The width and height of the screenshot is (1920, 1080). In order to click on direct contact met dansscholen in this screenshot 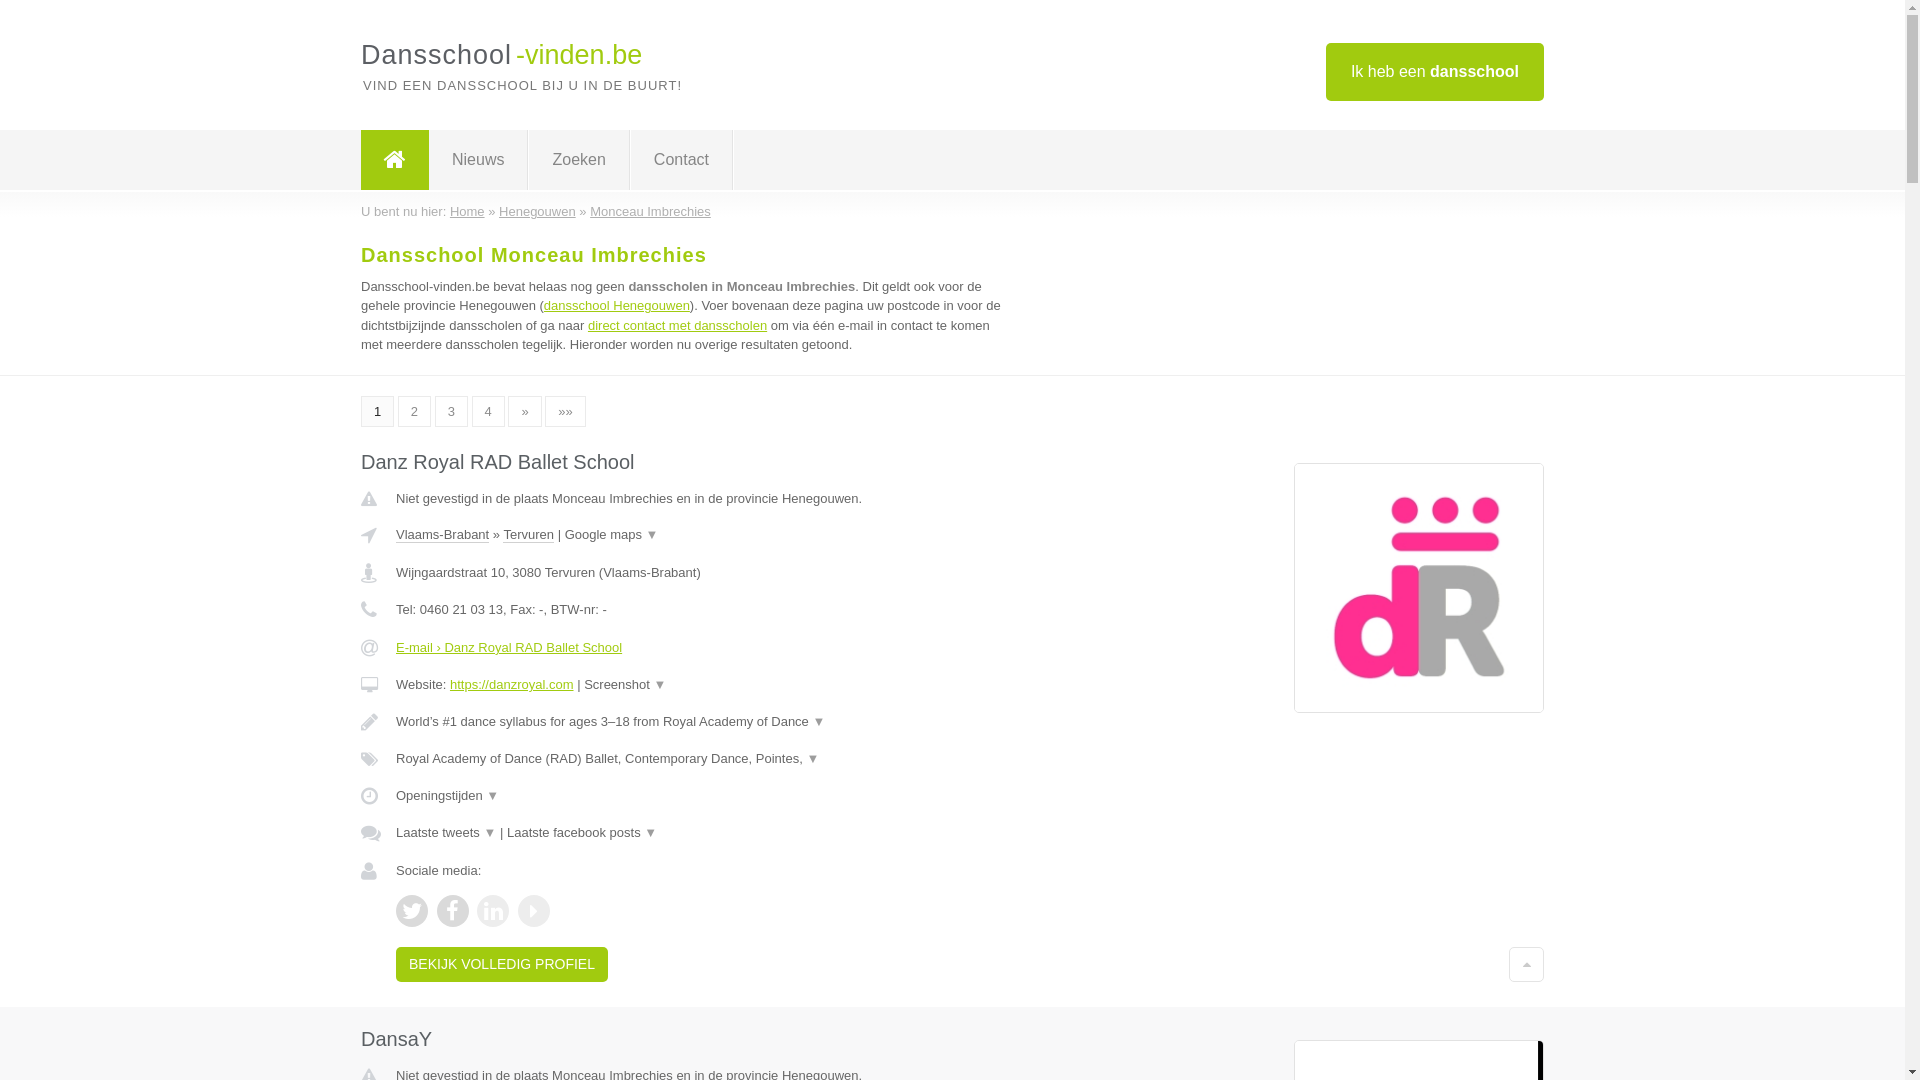, I will do `click(678, 326)`.